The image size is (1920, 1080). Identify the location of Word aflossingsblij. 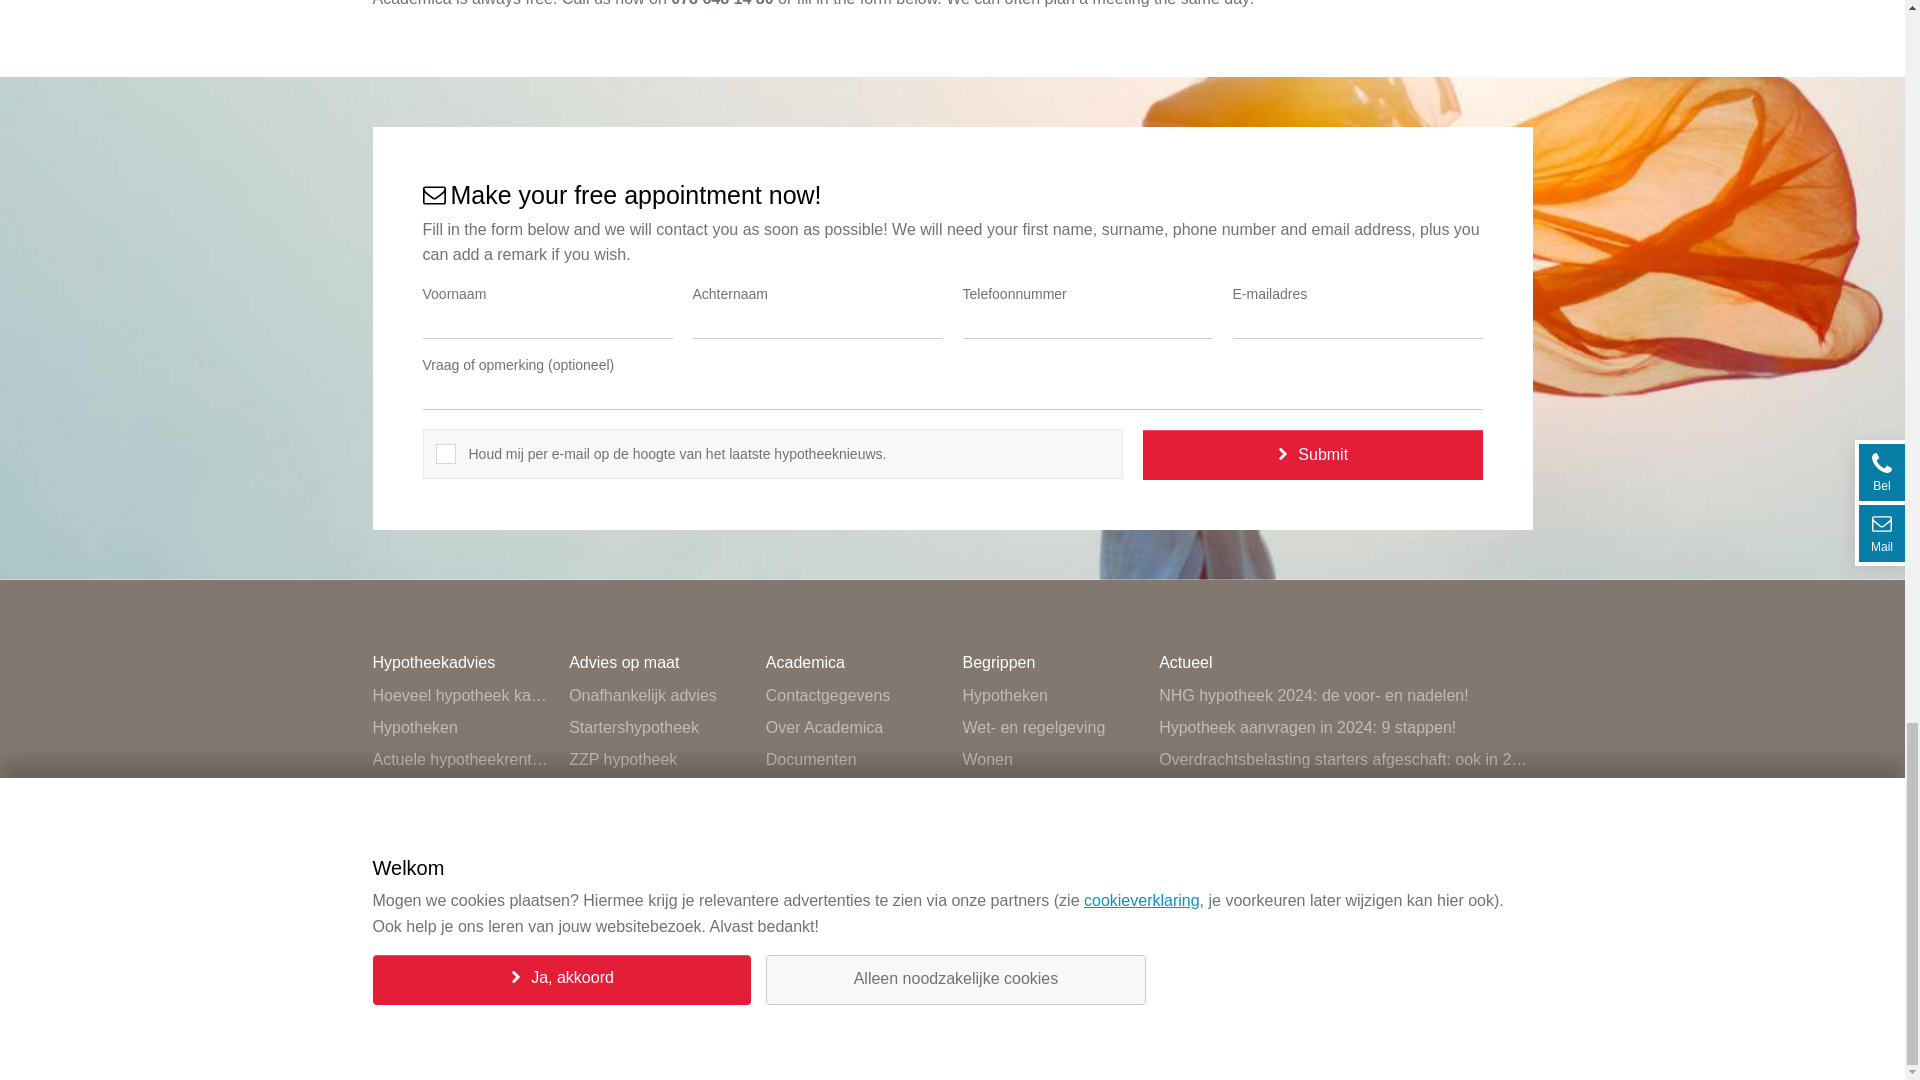
(657, 920).